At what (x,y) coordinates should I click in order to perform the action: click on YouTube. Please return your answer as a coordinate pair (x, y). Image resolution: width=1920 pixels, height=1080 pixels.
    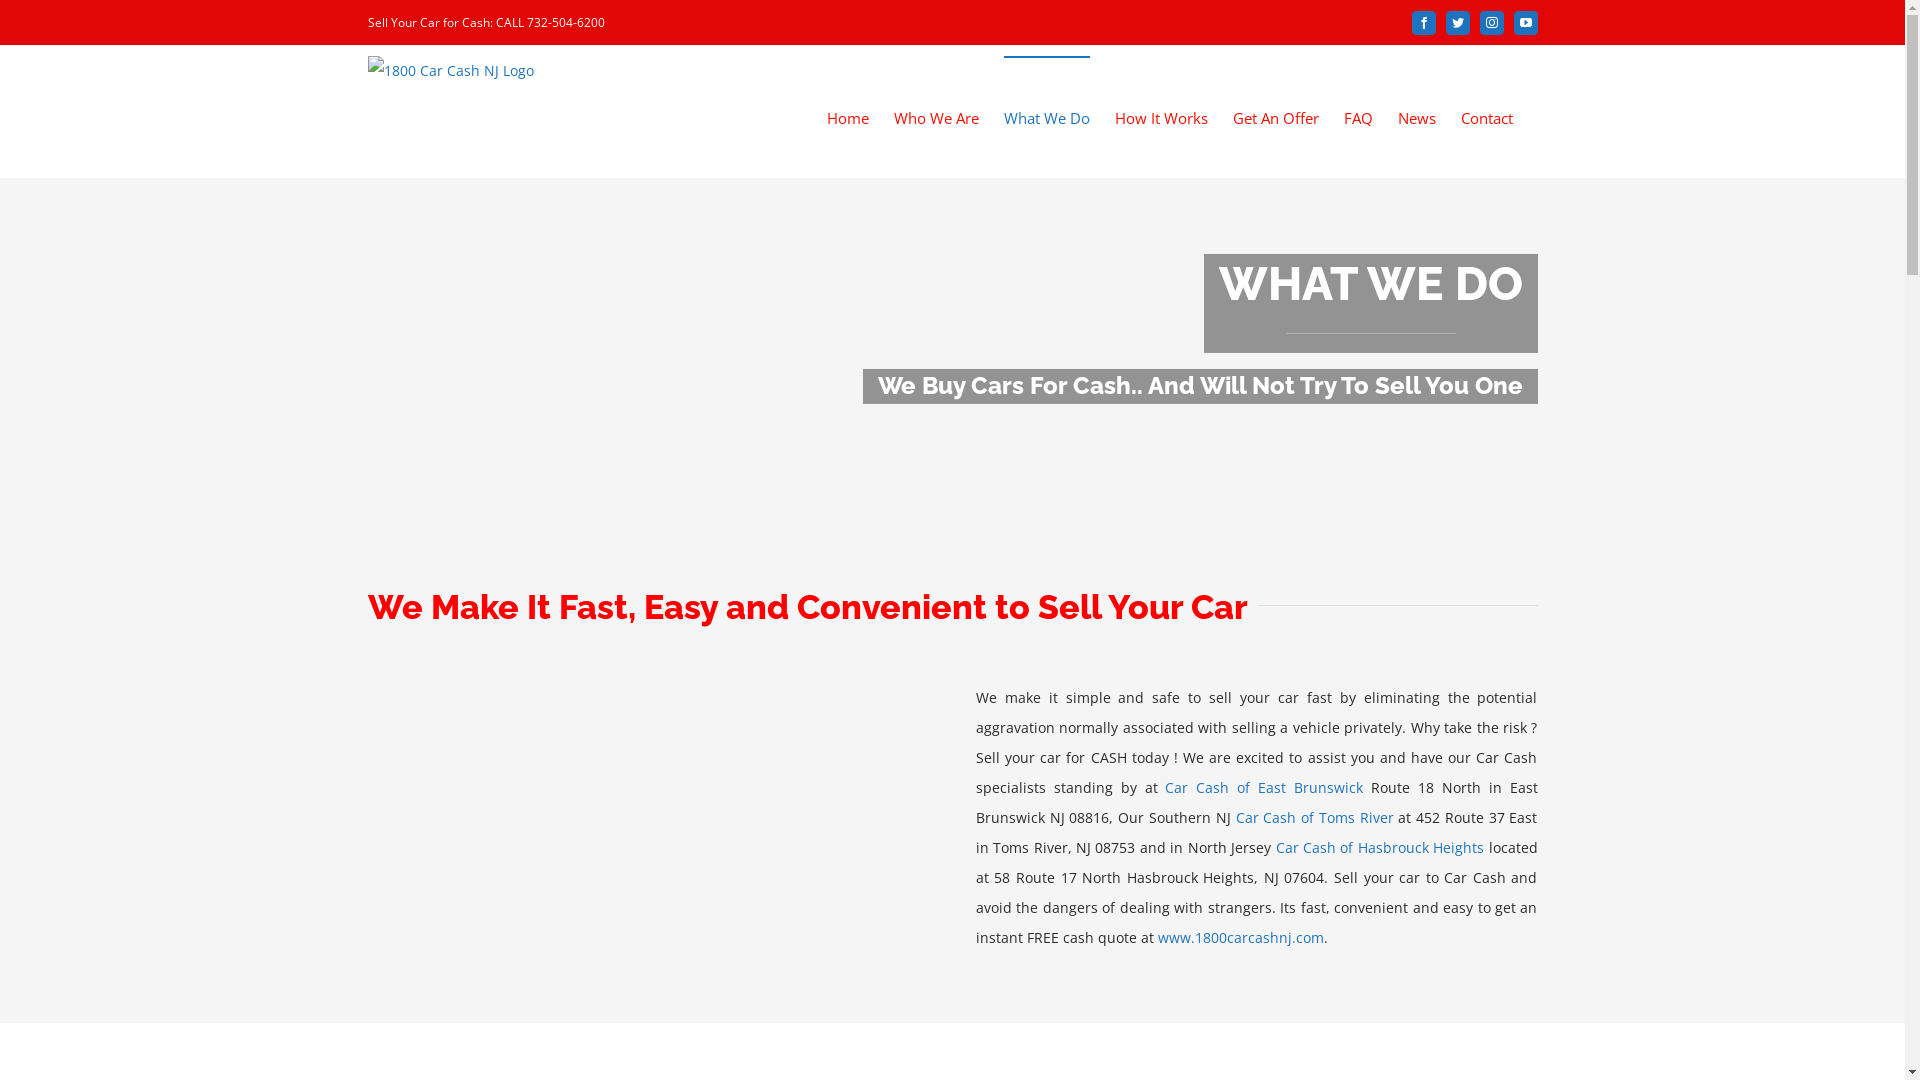
    Looking at the image, I should click on (1526, 23).